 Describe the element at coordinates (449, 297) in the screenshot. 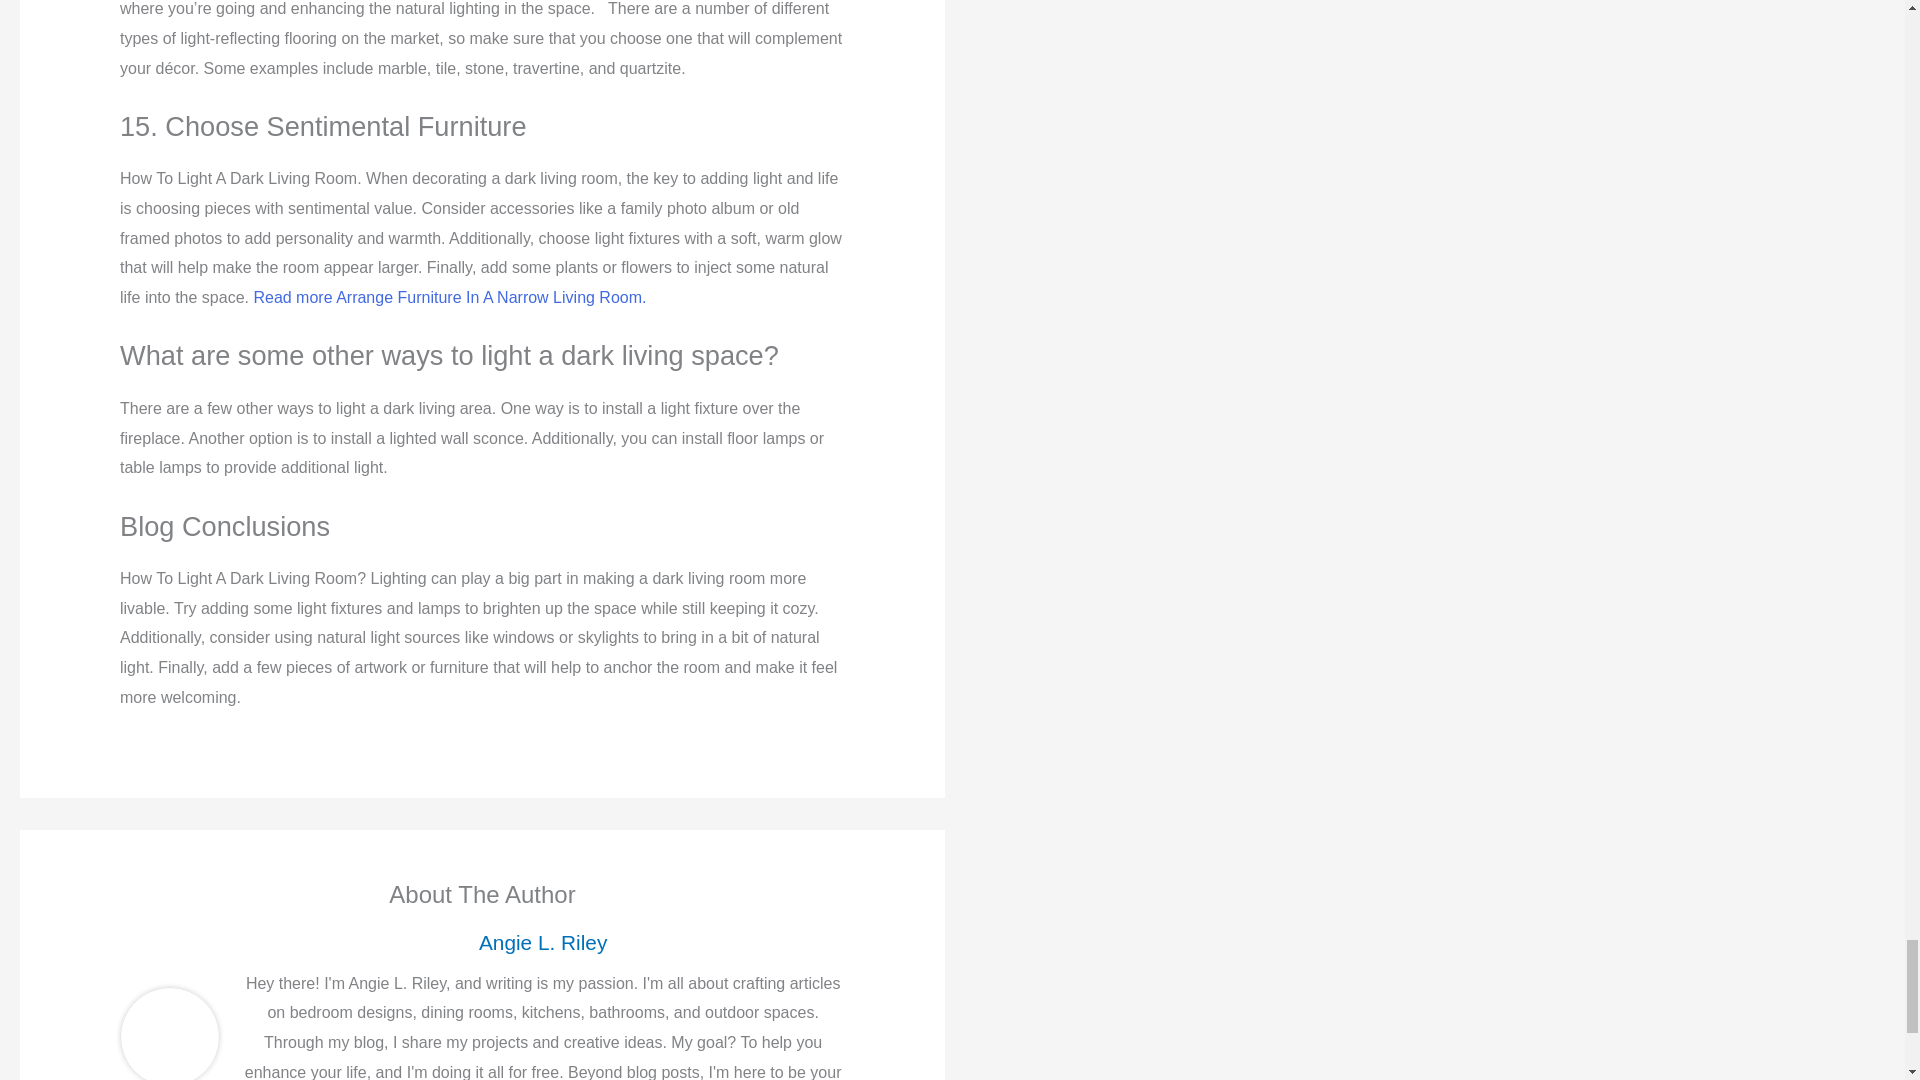

I see `Read more Arrange Furniture In A Narrow Living Room.` at that location.